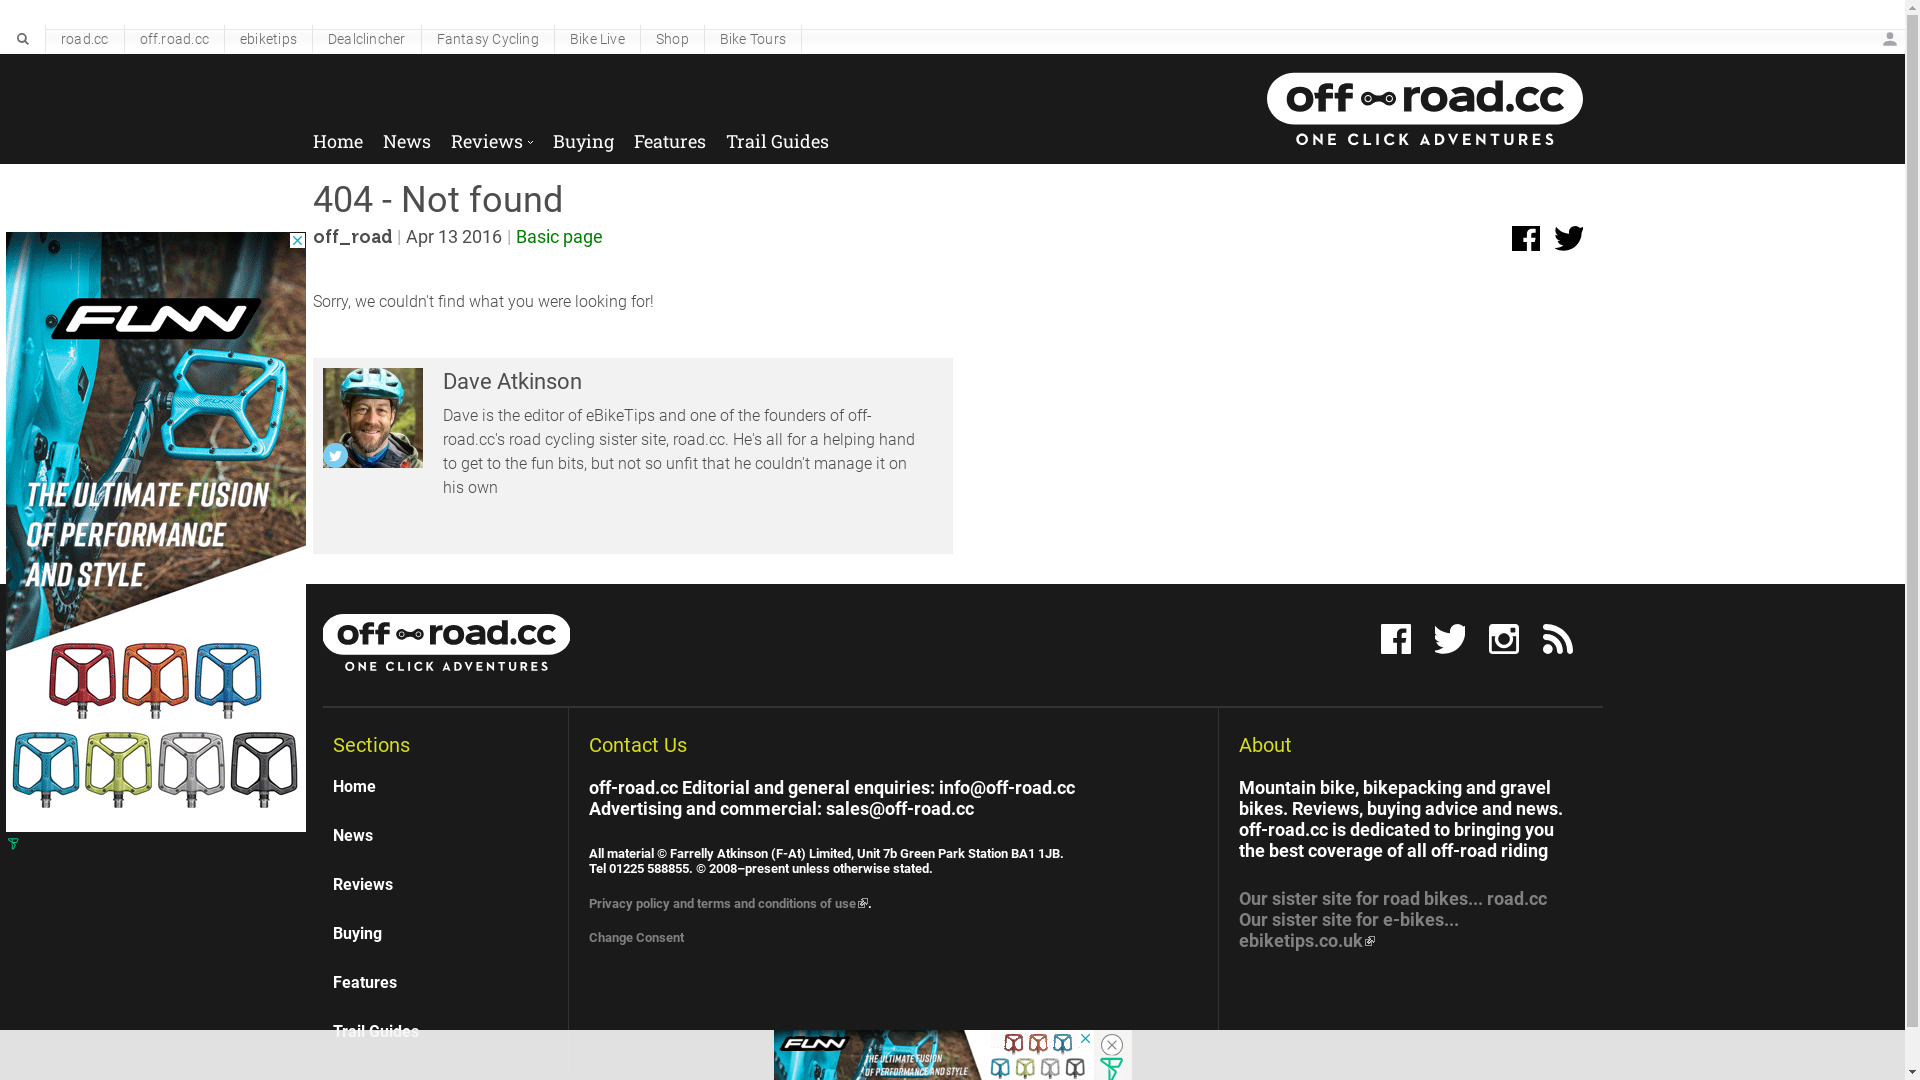  Describe the element at coordinates (1392, 898) in the screenshot. I see `Our sister site for road bikes... road.cc` at that location.